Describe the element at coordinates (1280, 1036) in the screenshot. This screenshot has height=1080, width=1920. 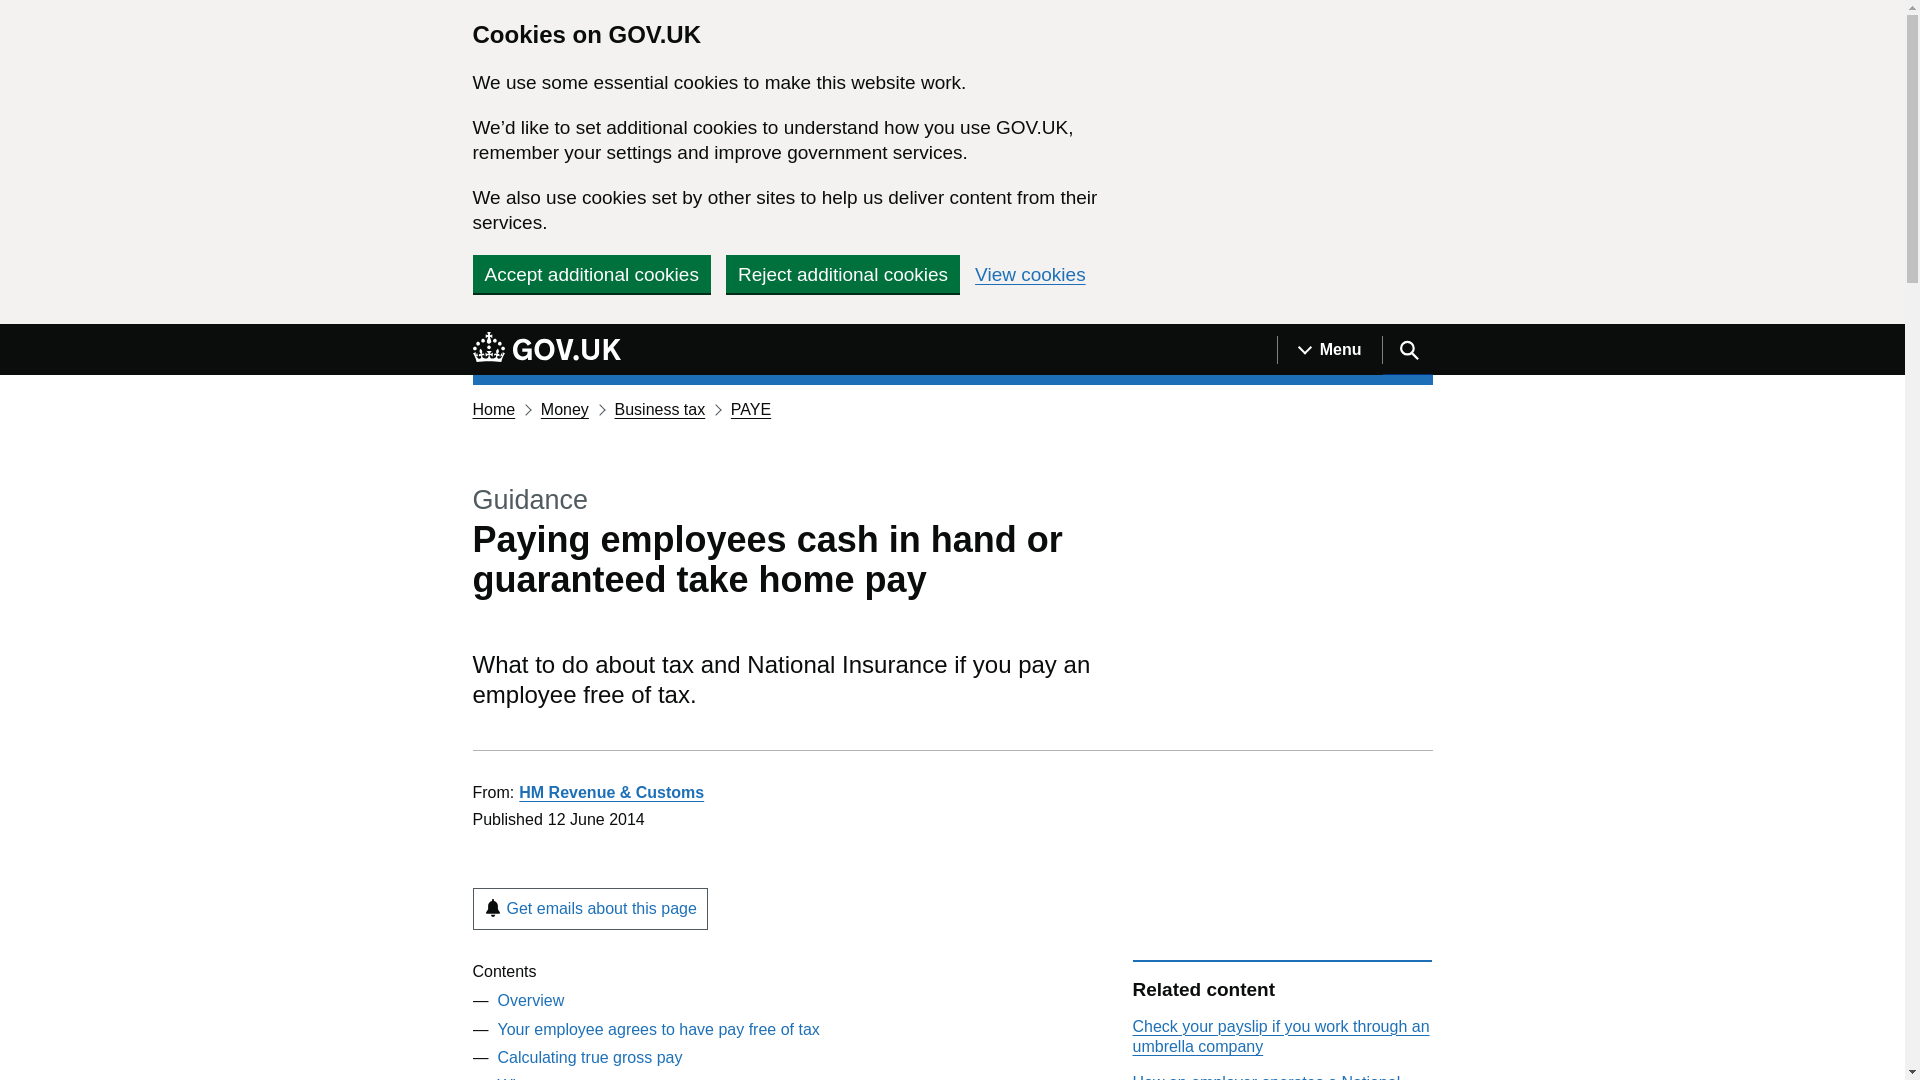
I see `Check your payslip if you work through an umbrella company` at that location.